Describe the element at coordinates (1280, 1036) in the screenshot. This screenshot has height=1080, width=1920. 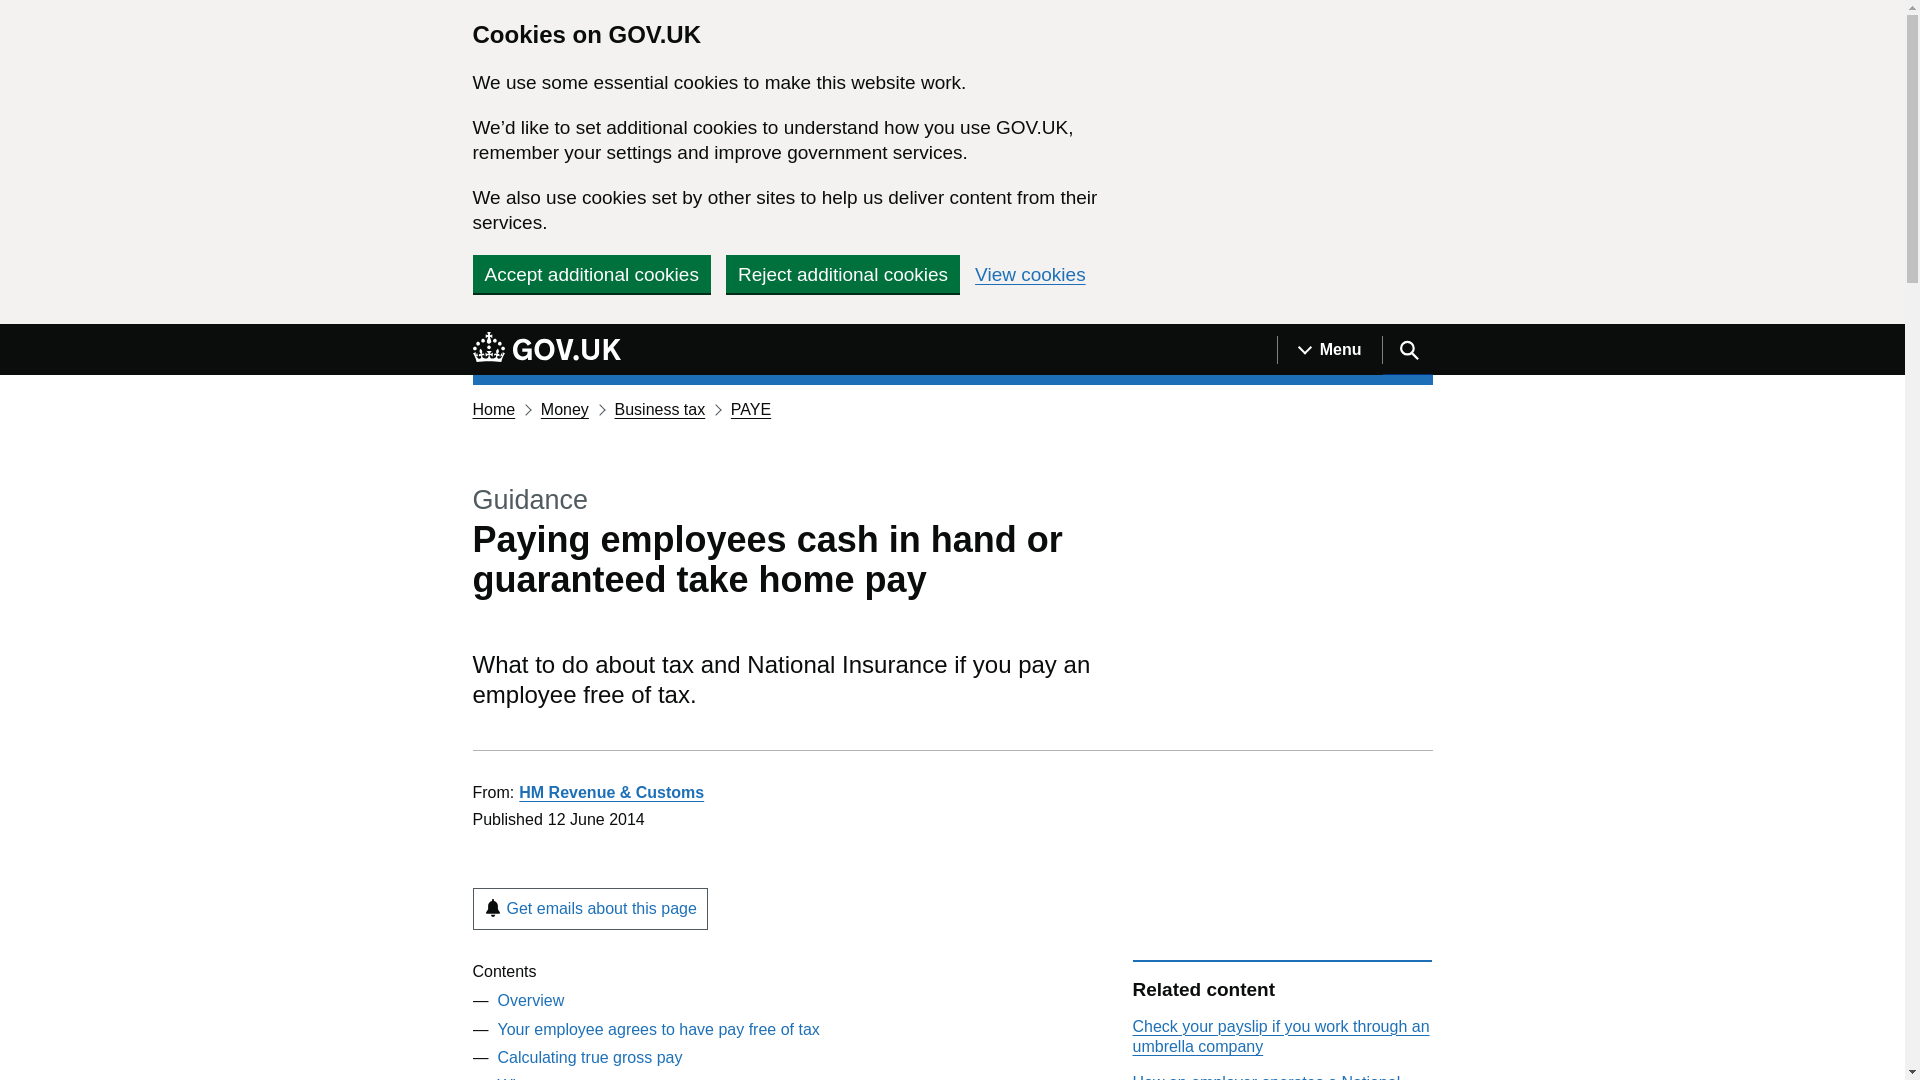
I see `Check your payslip if you work through an umbrella company` at that location.